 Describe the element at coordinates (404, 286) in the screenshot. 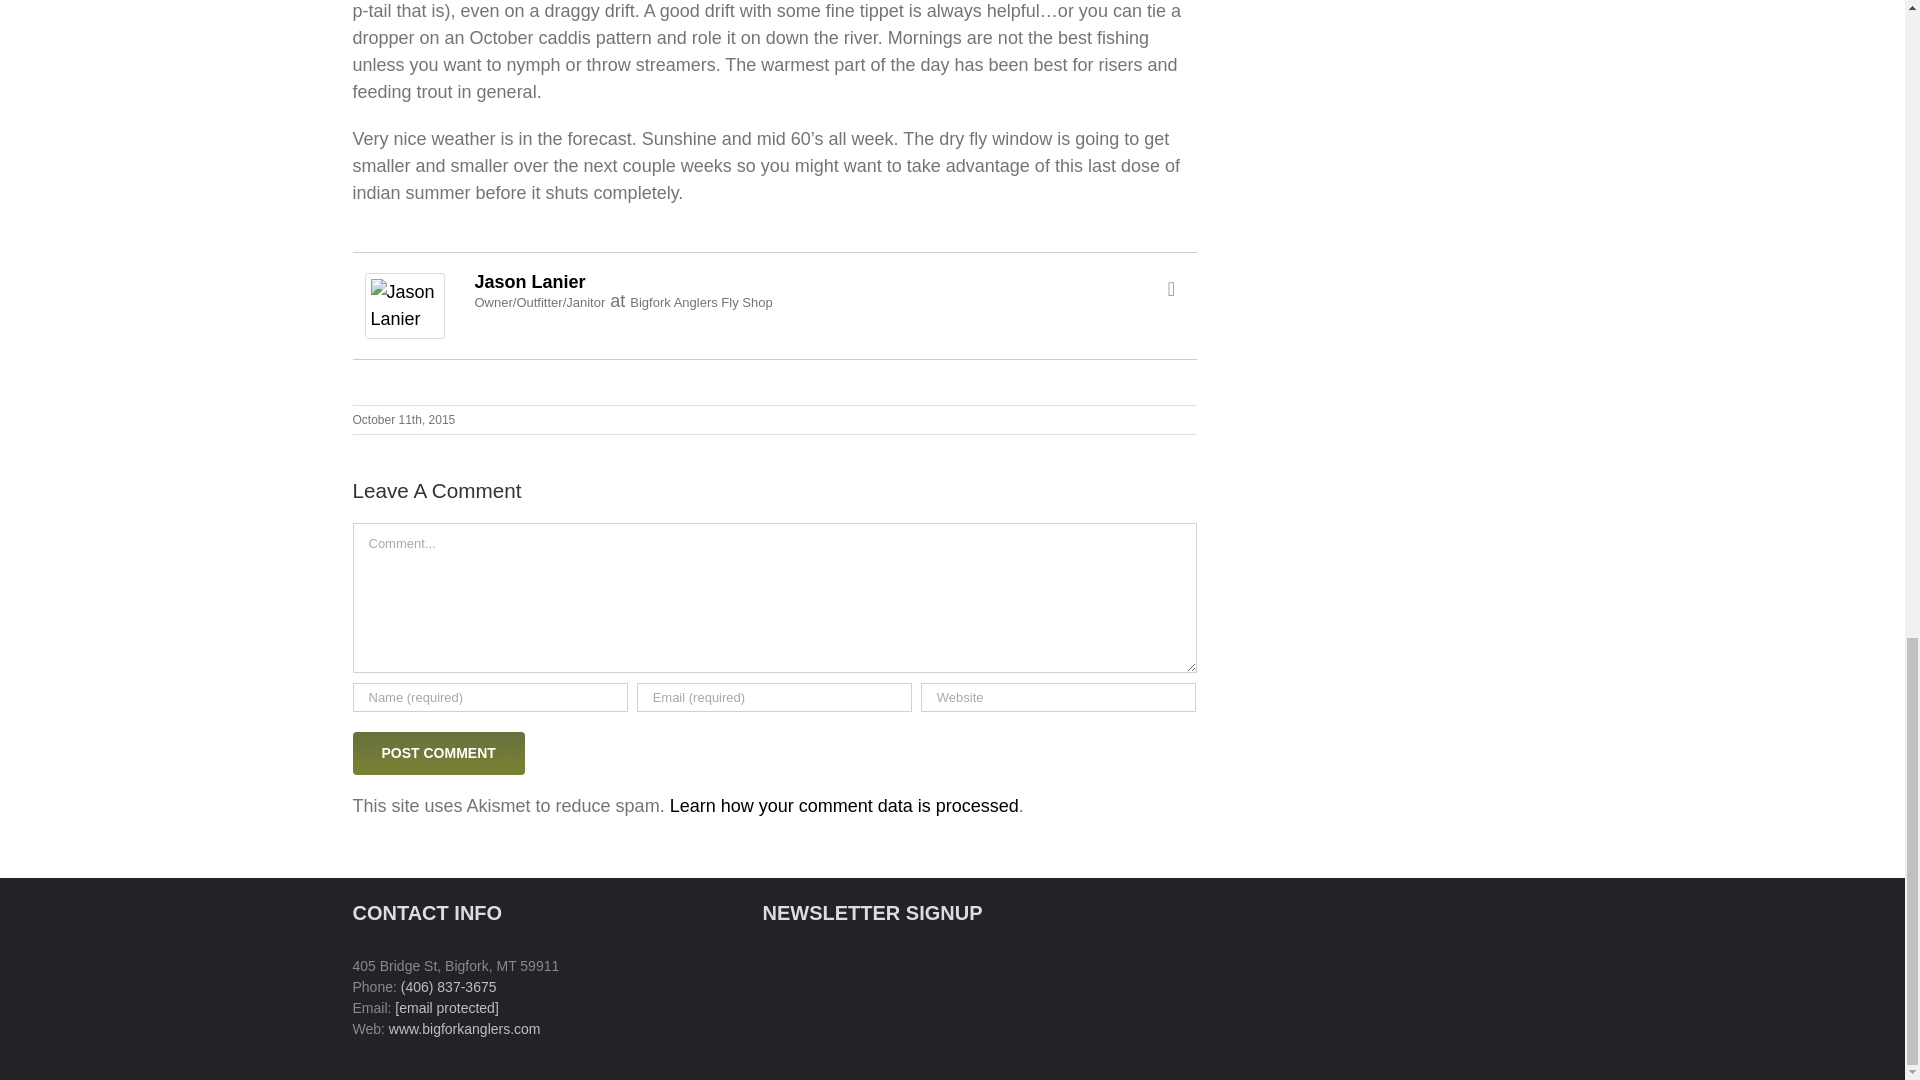

I see `Jason Lanier` at that location.